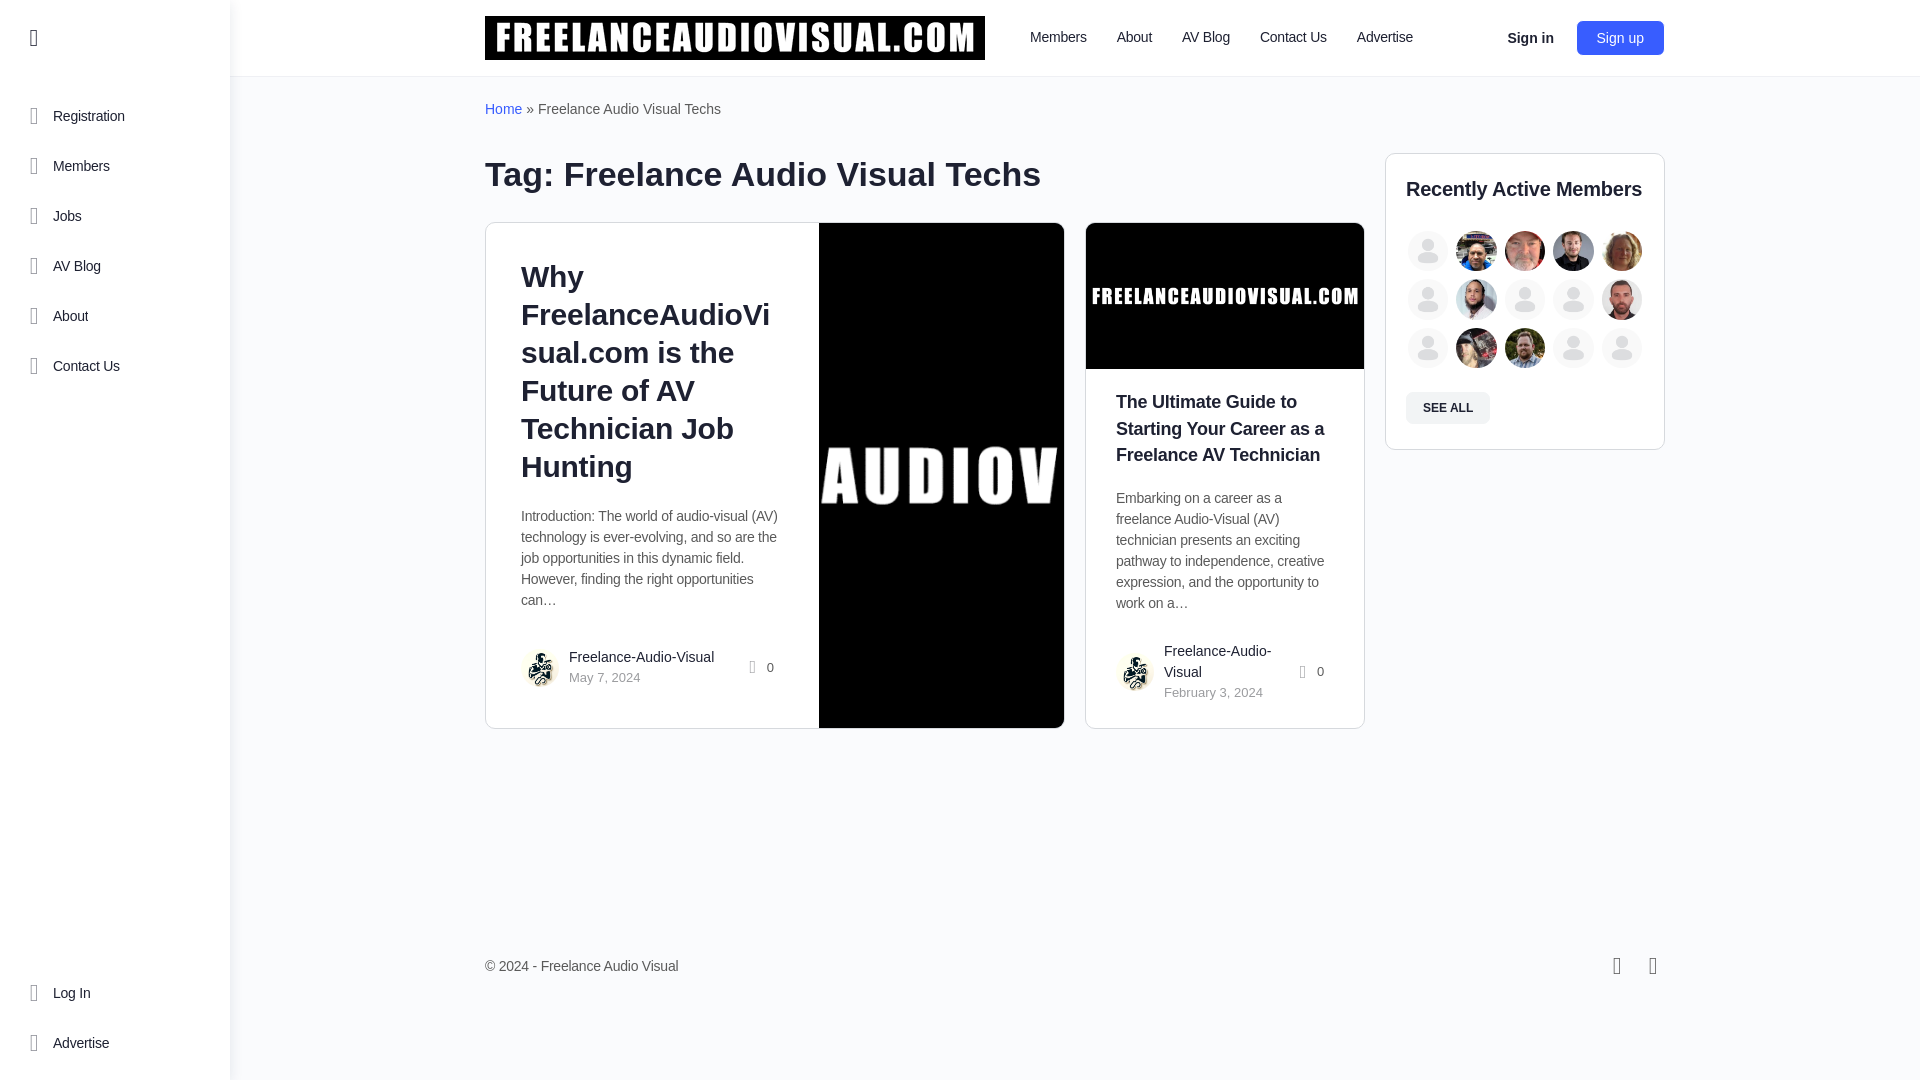 The image size is (1920, 1080). Describe the element at coordinates (604, 676) in the screenshot. I see `May 7, 2024` at that location.